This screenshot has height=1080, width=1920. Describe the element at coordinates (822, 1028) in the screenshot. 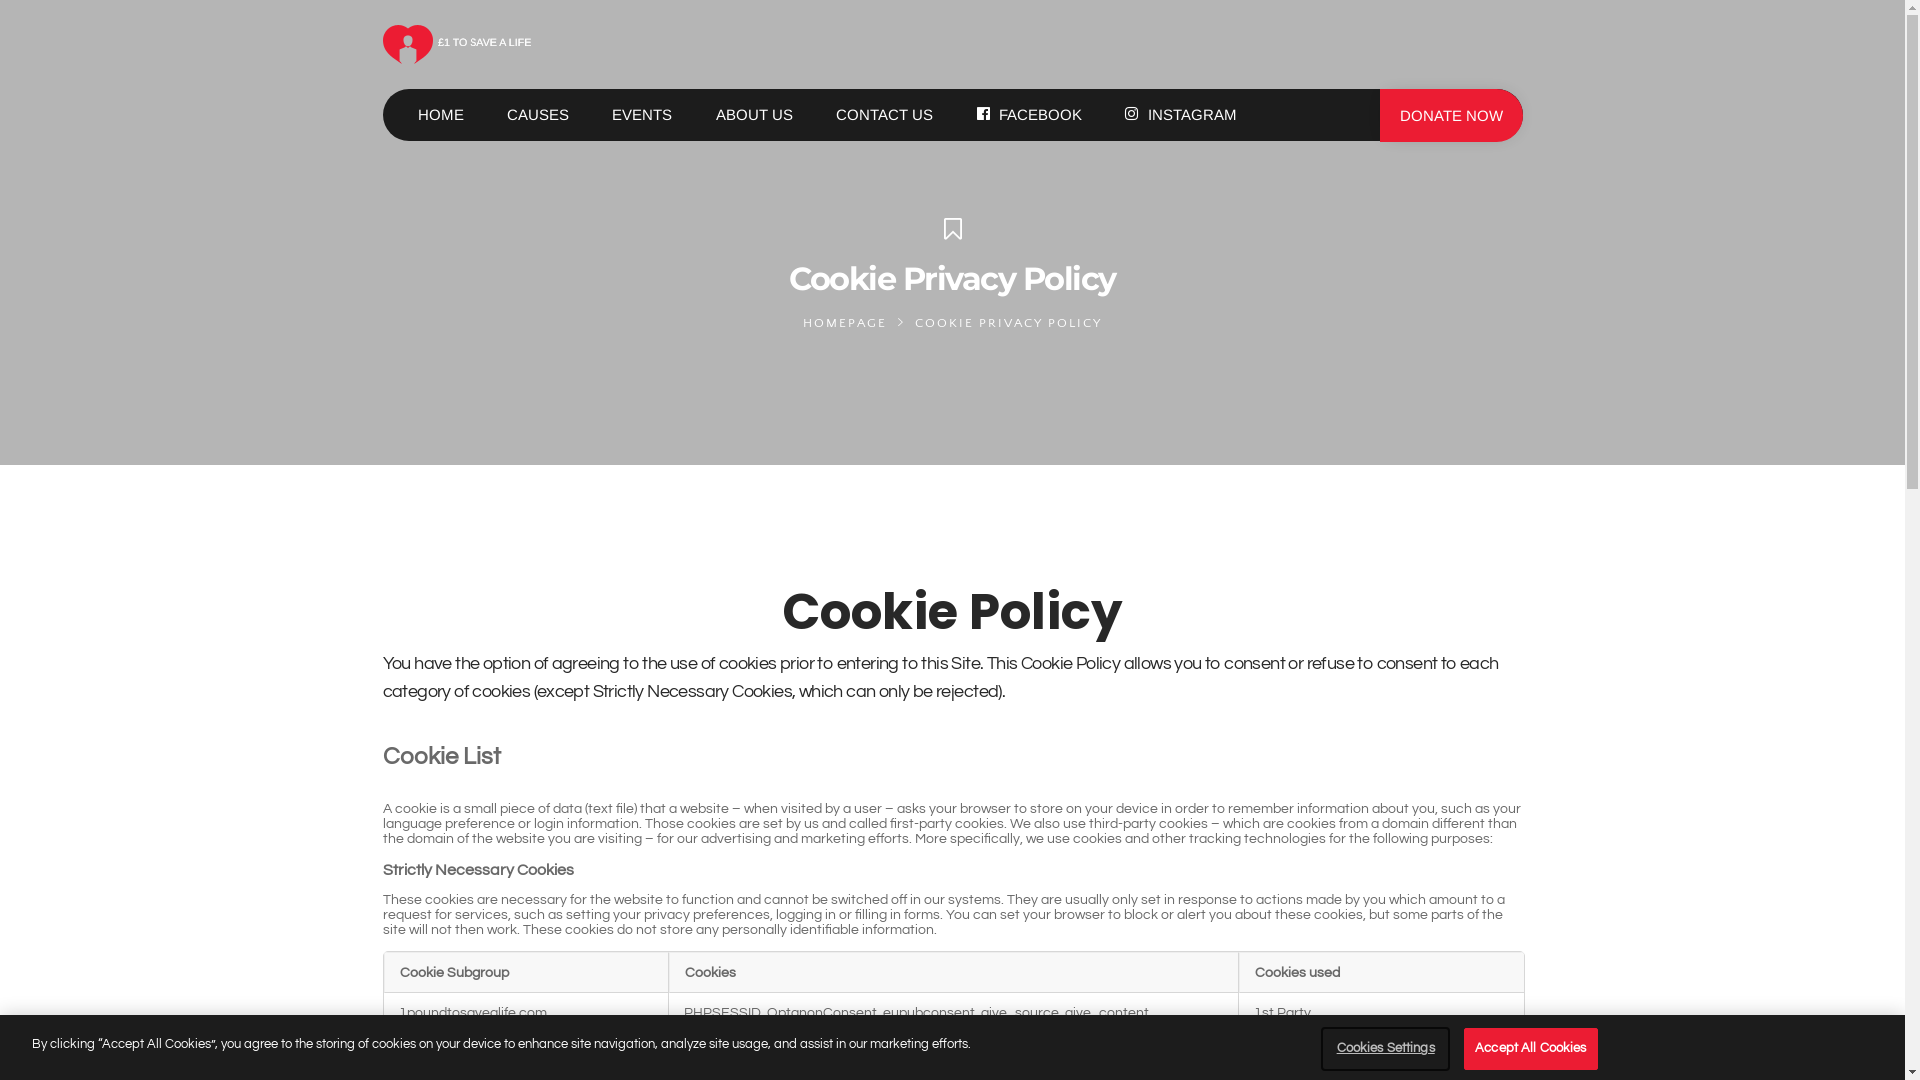

I see `give_campaign` at that location.